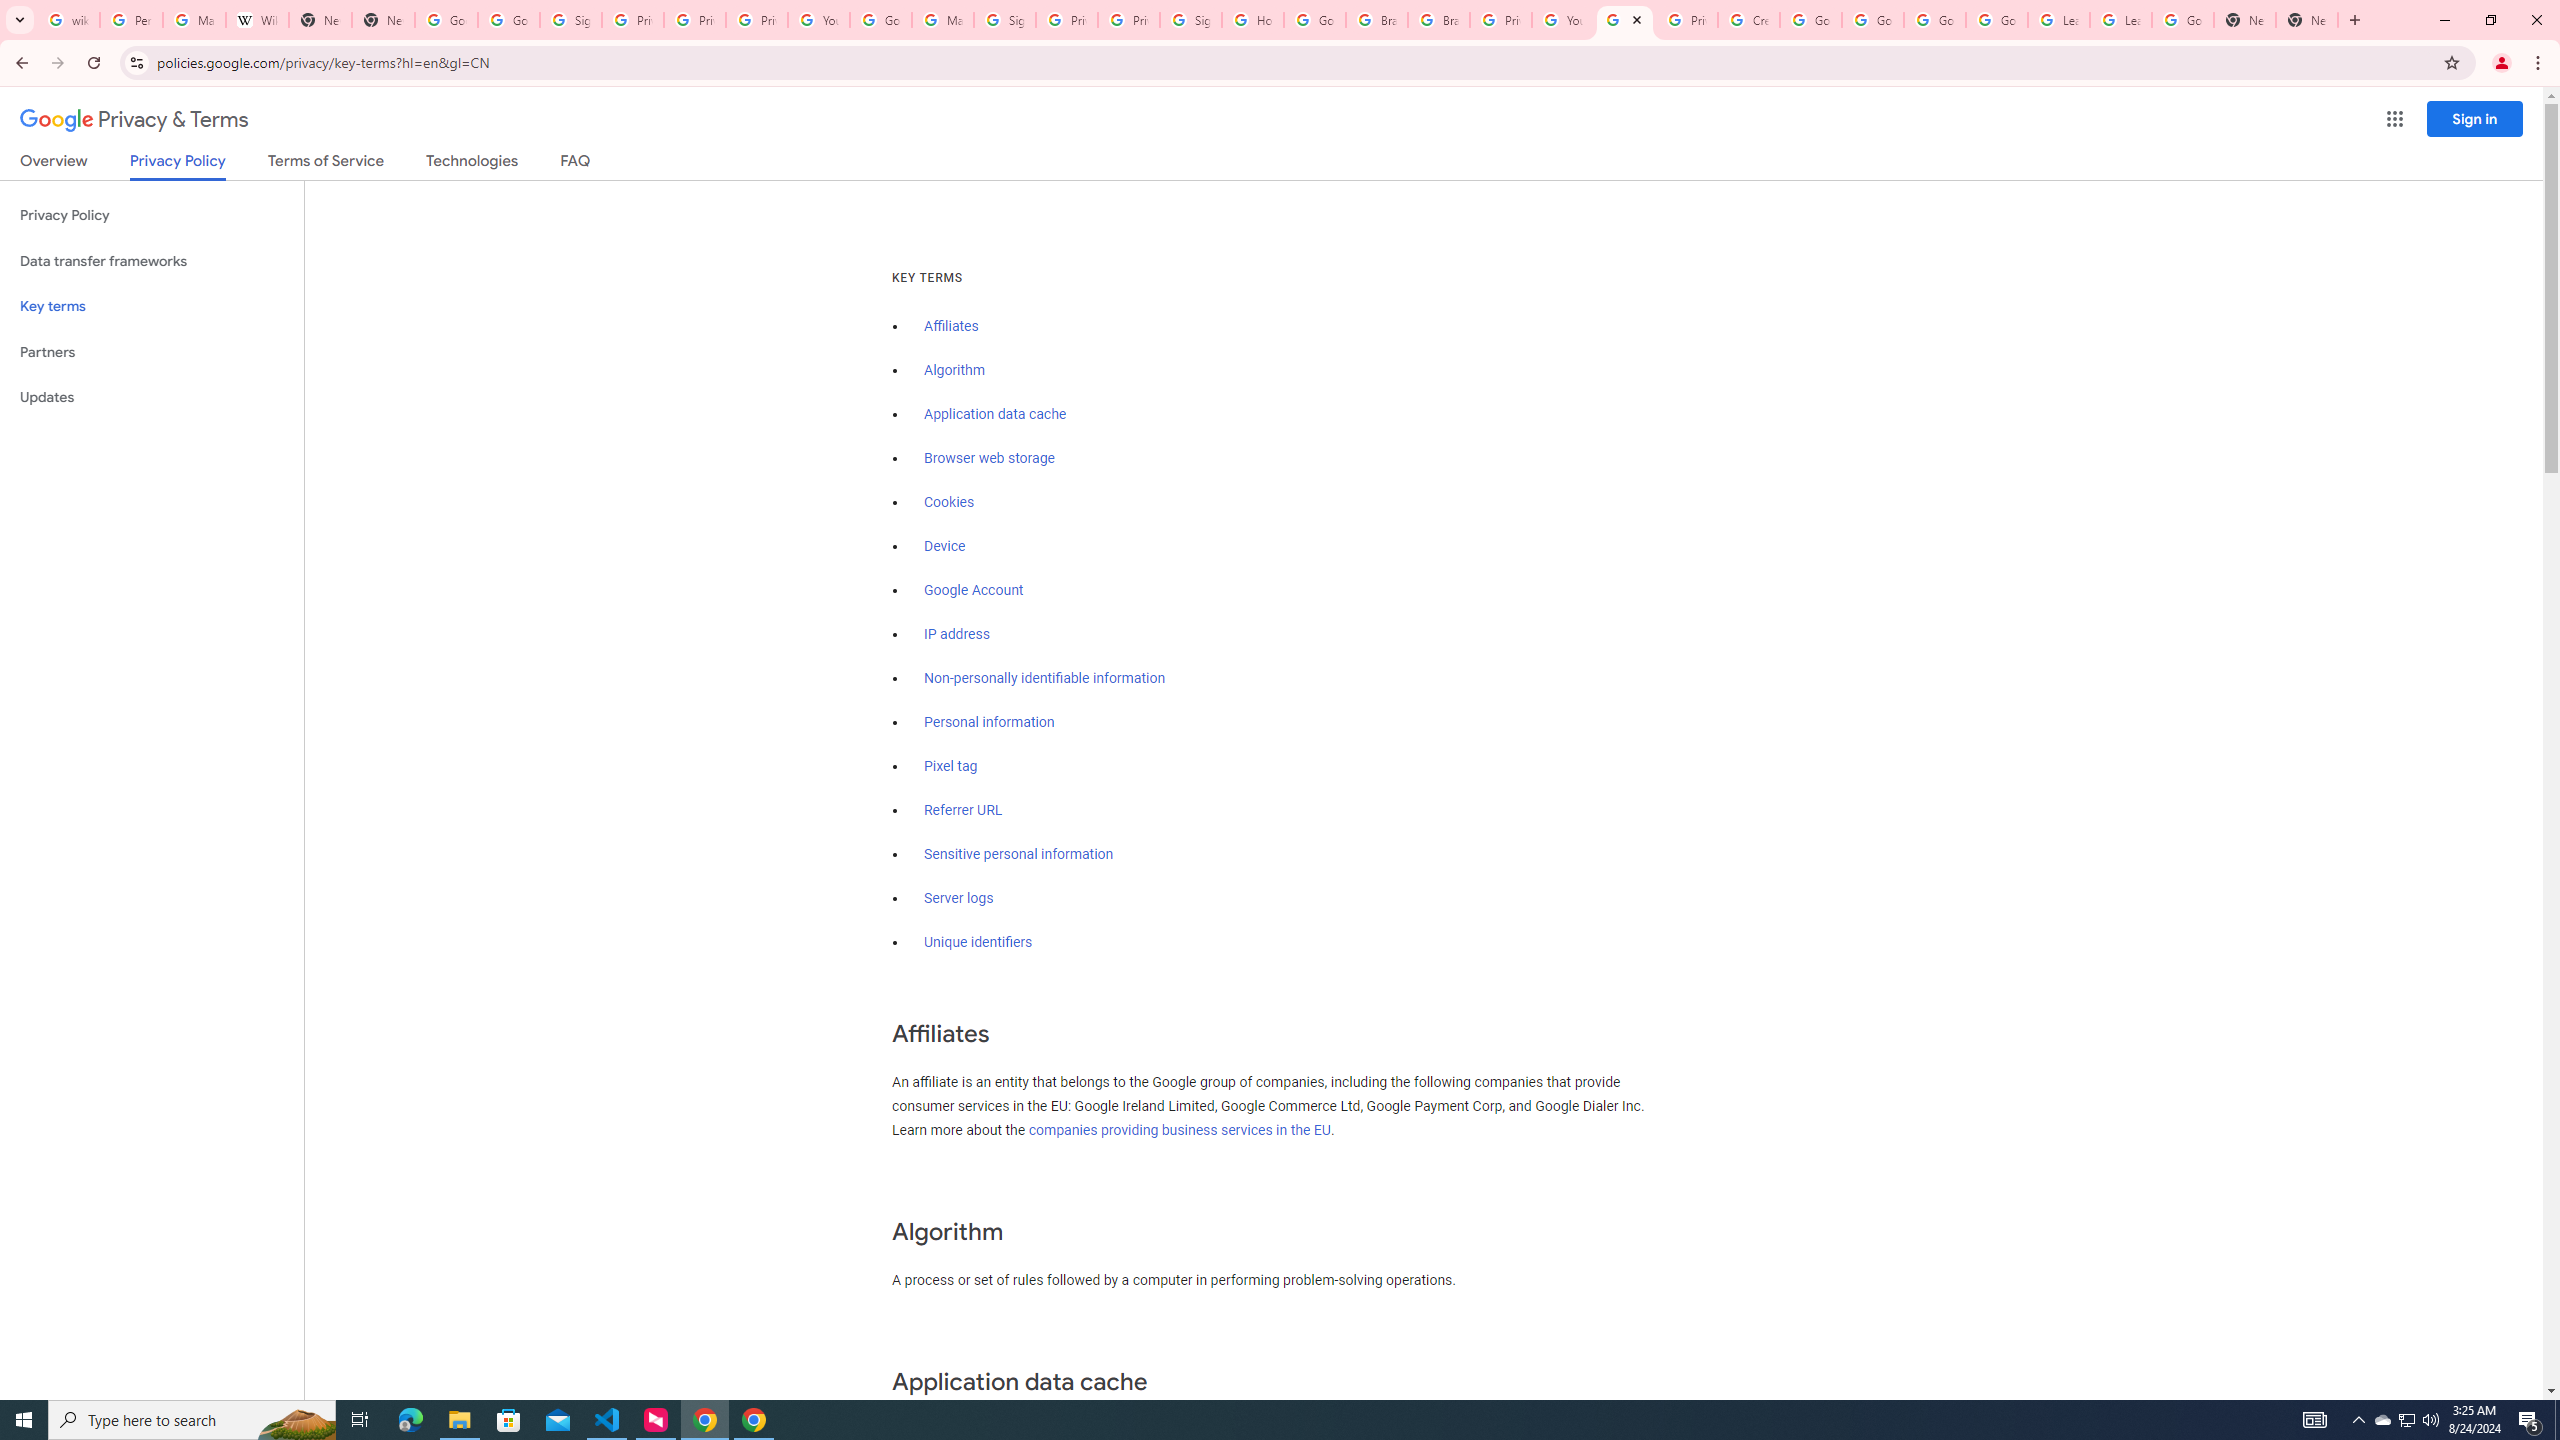 Image resolution: width=2560 pixels, height=1440 pixels. I want to click on Cookies, so click(950, 502).